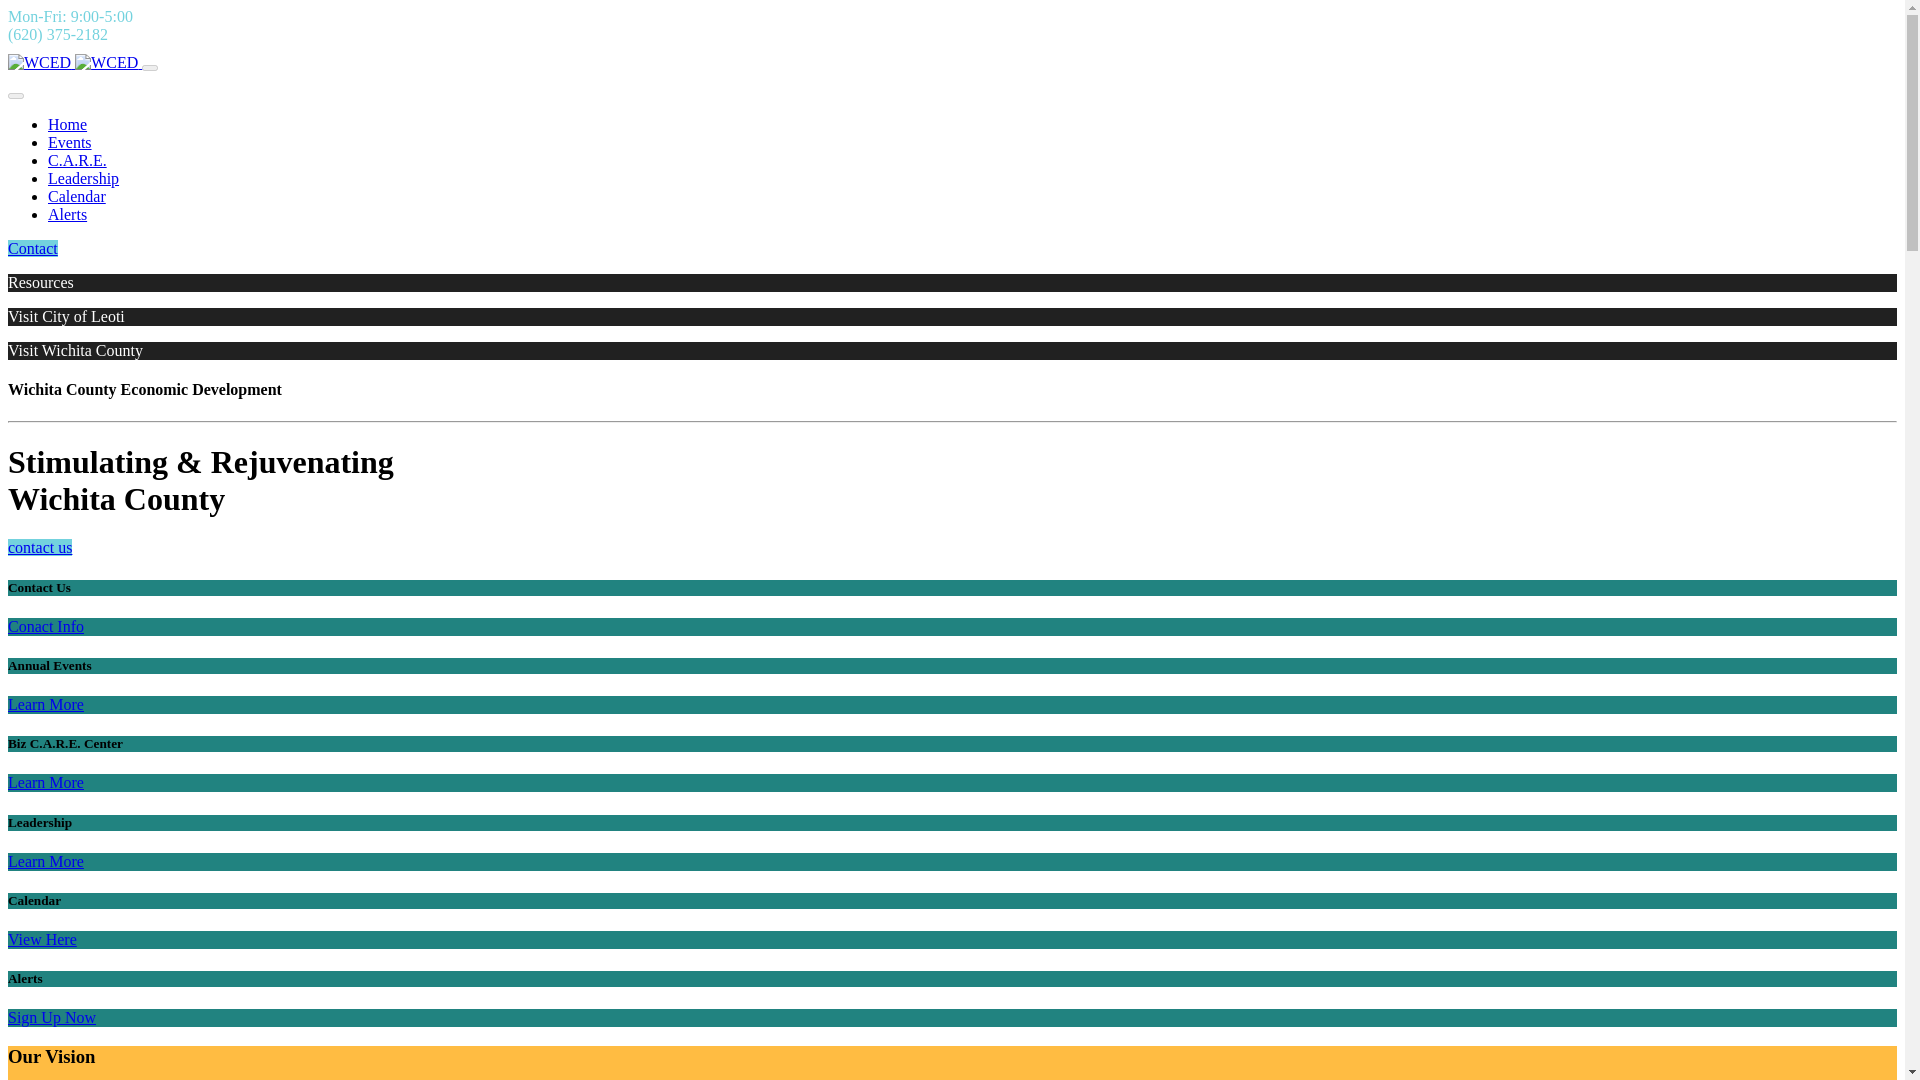  What do you see at coordinates (40, 547) in the screenshot?
I see `contact us` at bounding box center [40, 547].